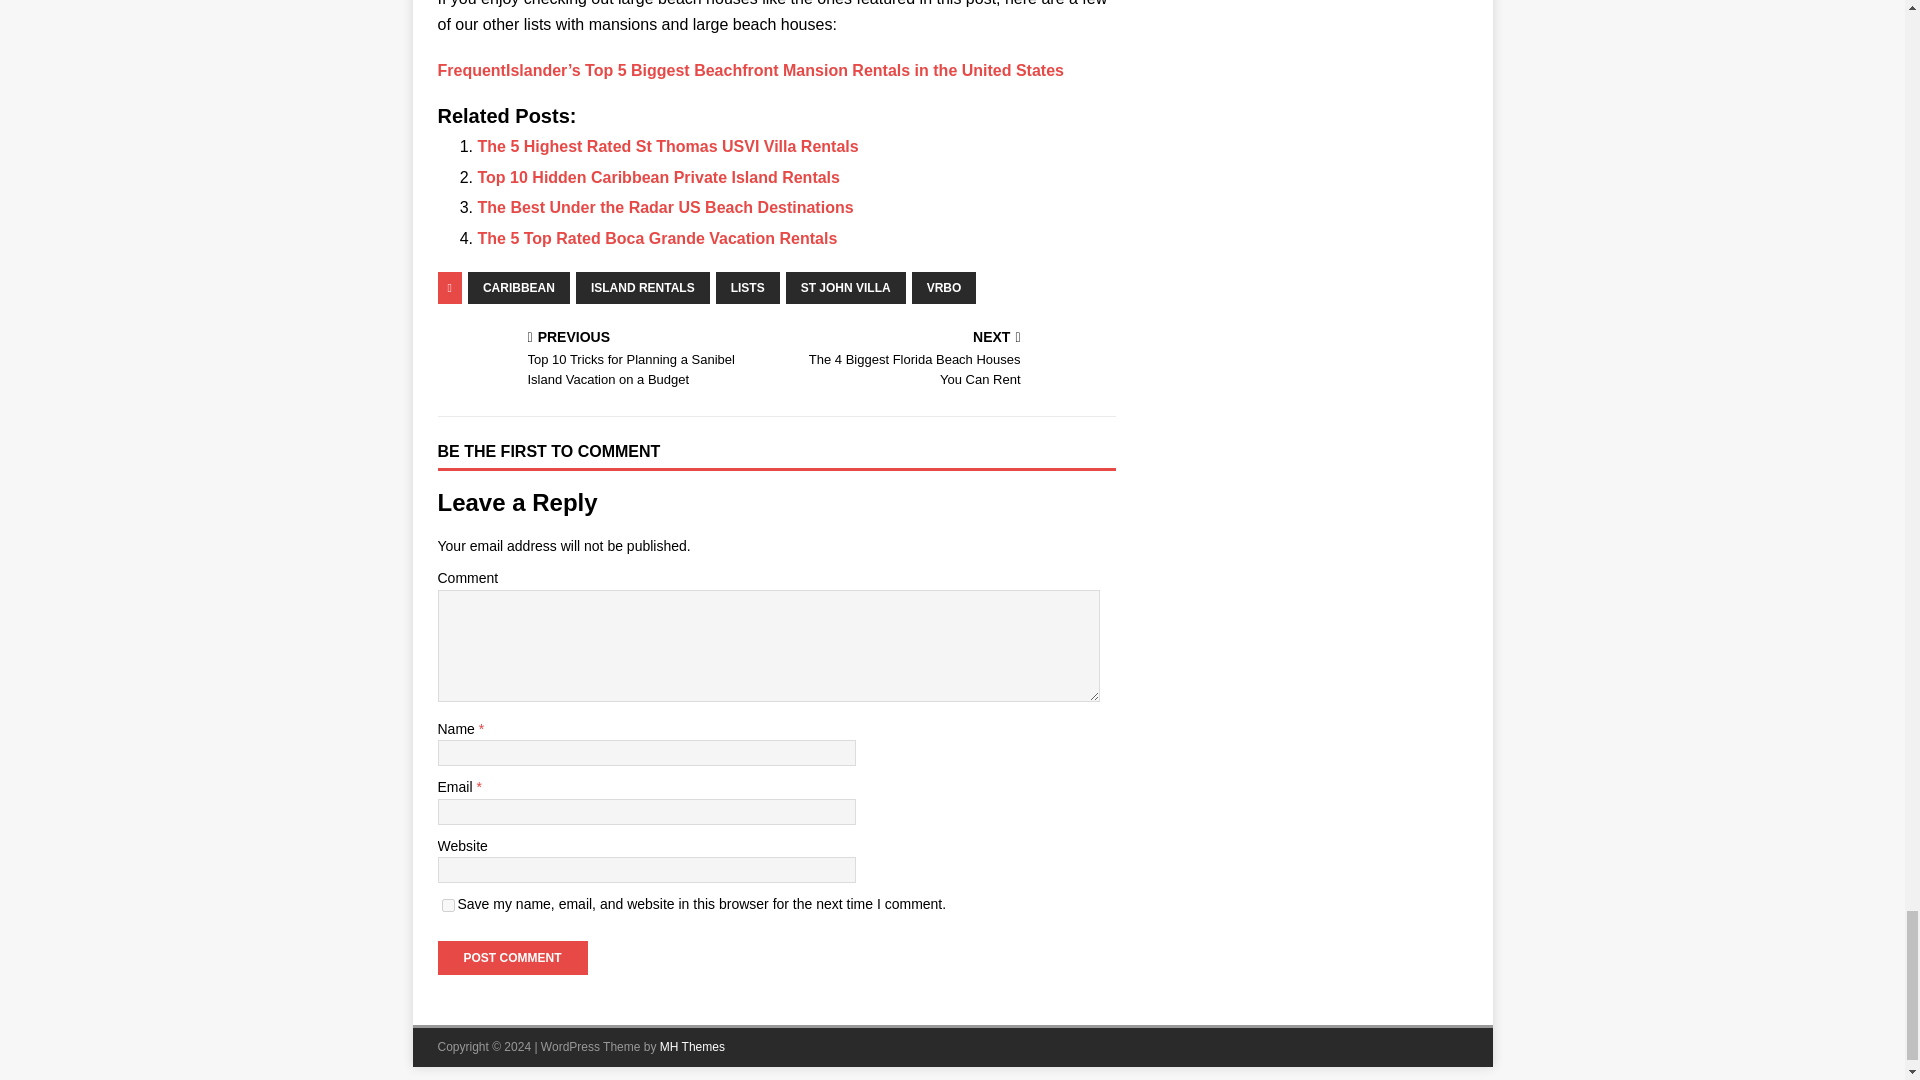  What do you see at coordinates (658, 238) in the screenshot?
I see `CARIBBEAN` at bounding box center [658, 238].